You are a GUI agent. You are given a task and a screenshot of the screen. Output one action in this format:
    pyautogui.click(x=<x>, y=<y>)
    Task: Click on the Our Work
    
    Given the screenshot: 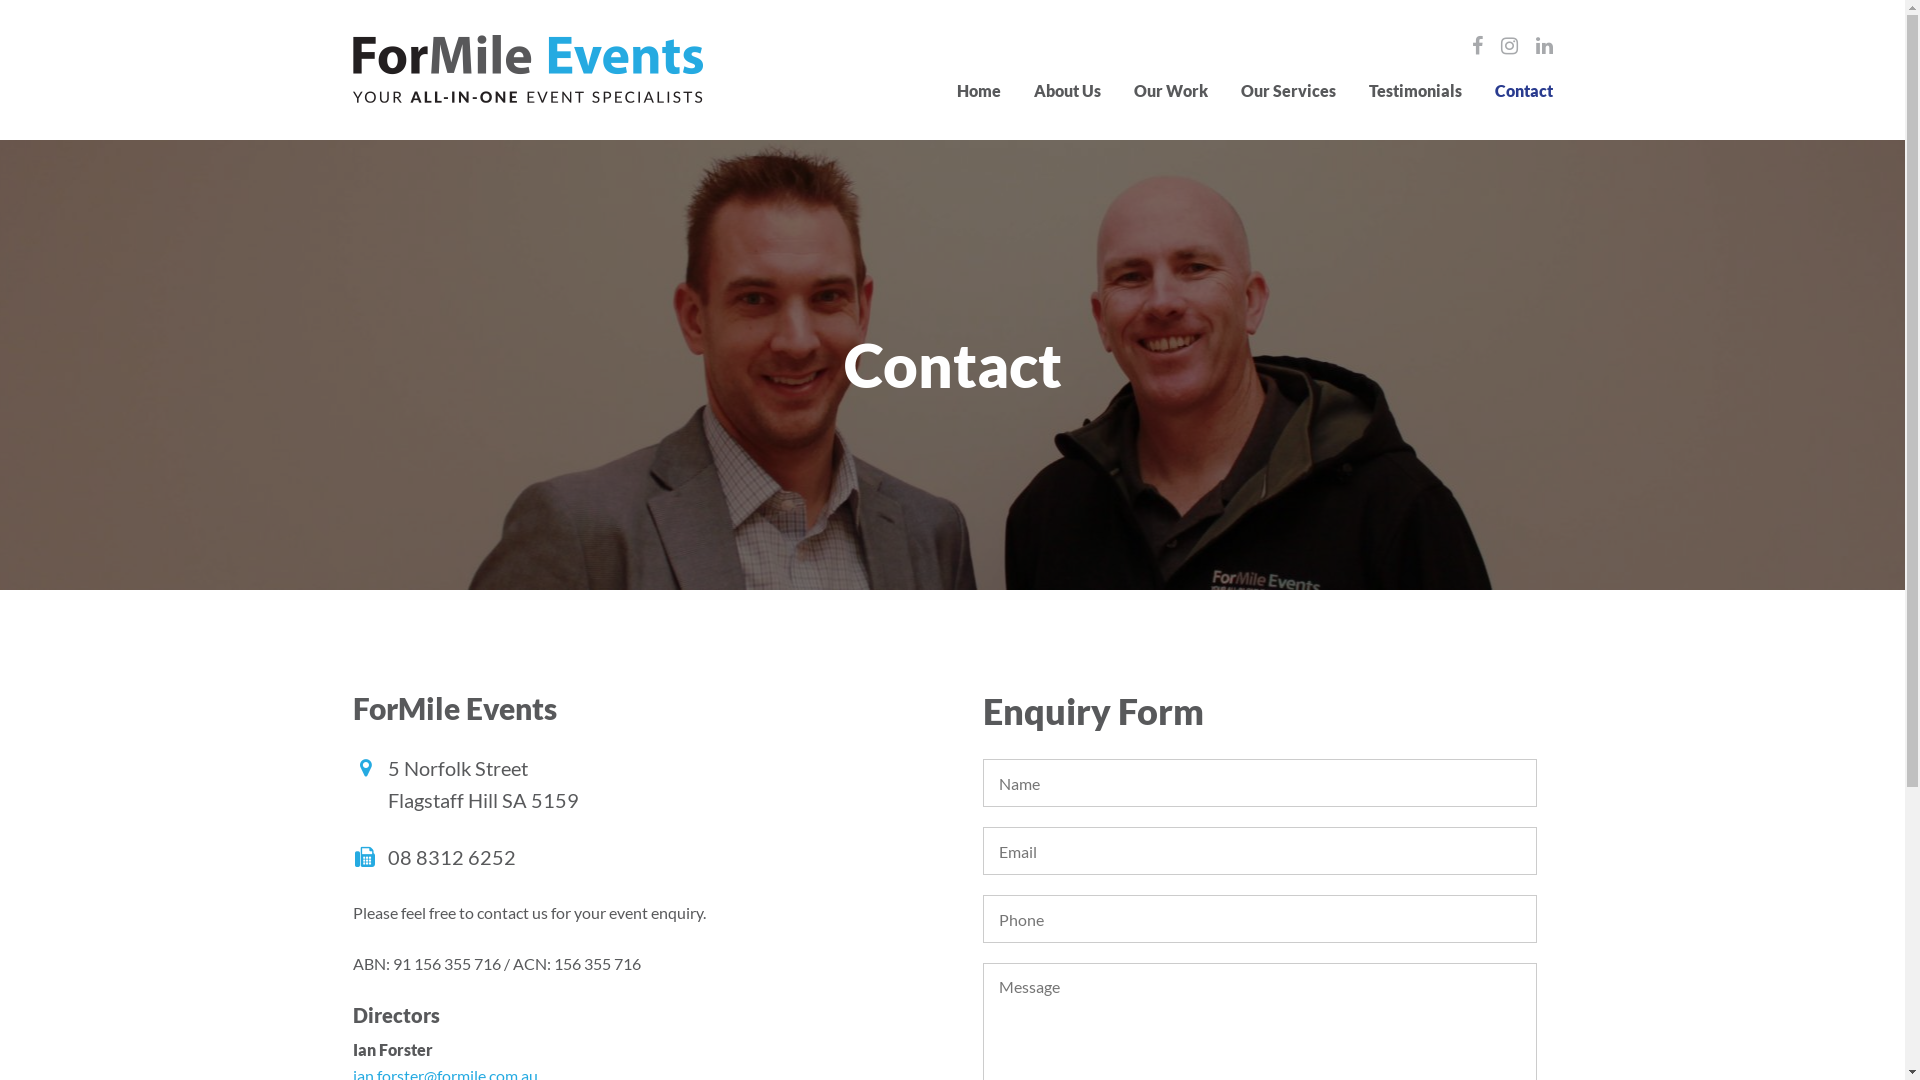 What is the action you would take?
    pyautogui.click(x=1171, y=90)
    